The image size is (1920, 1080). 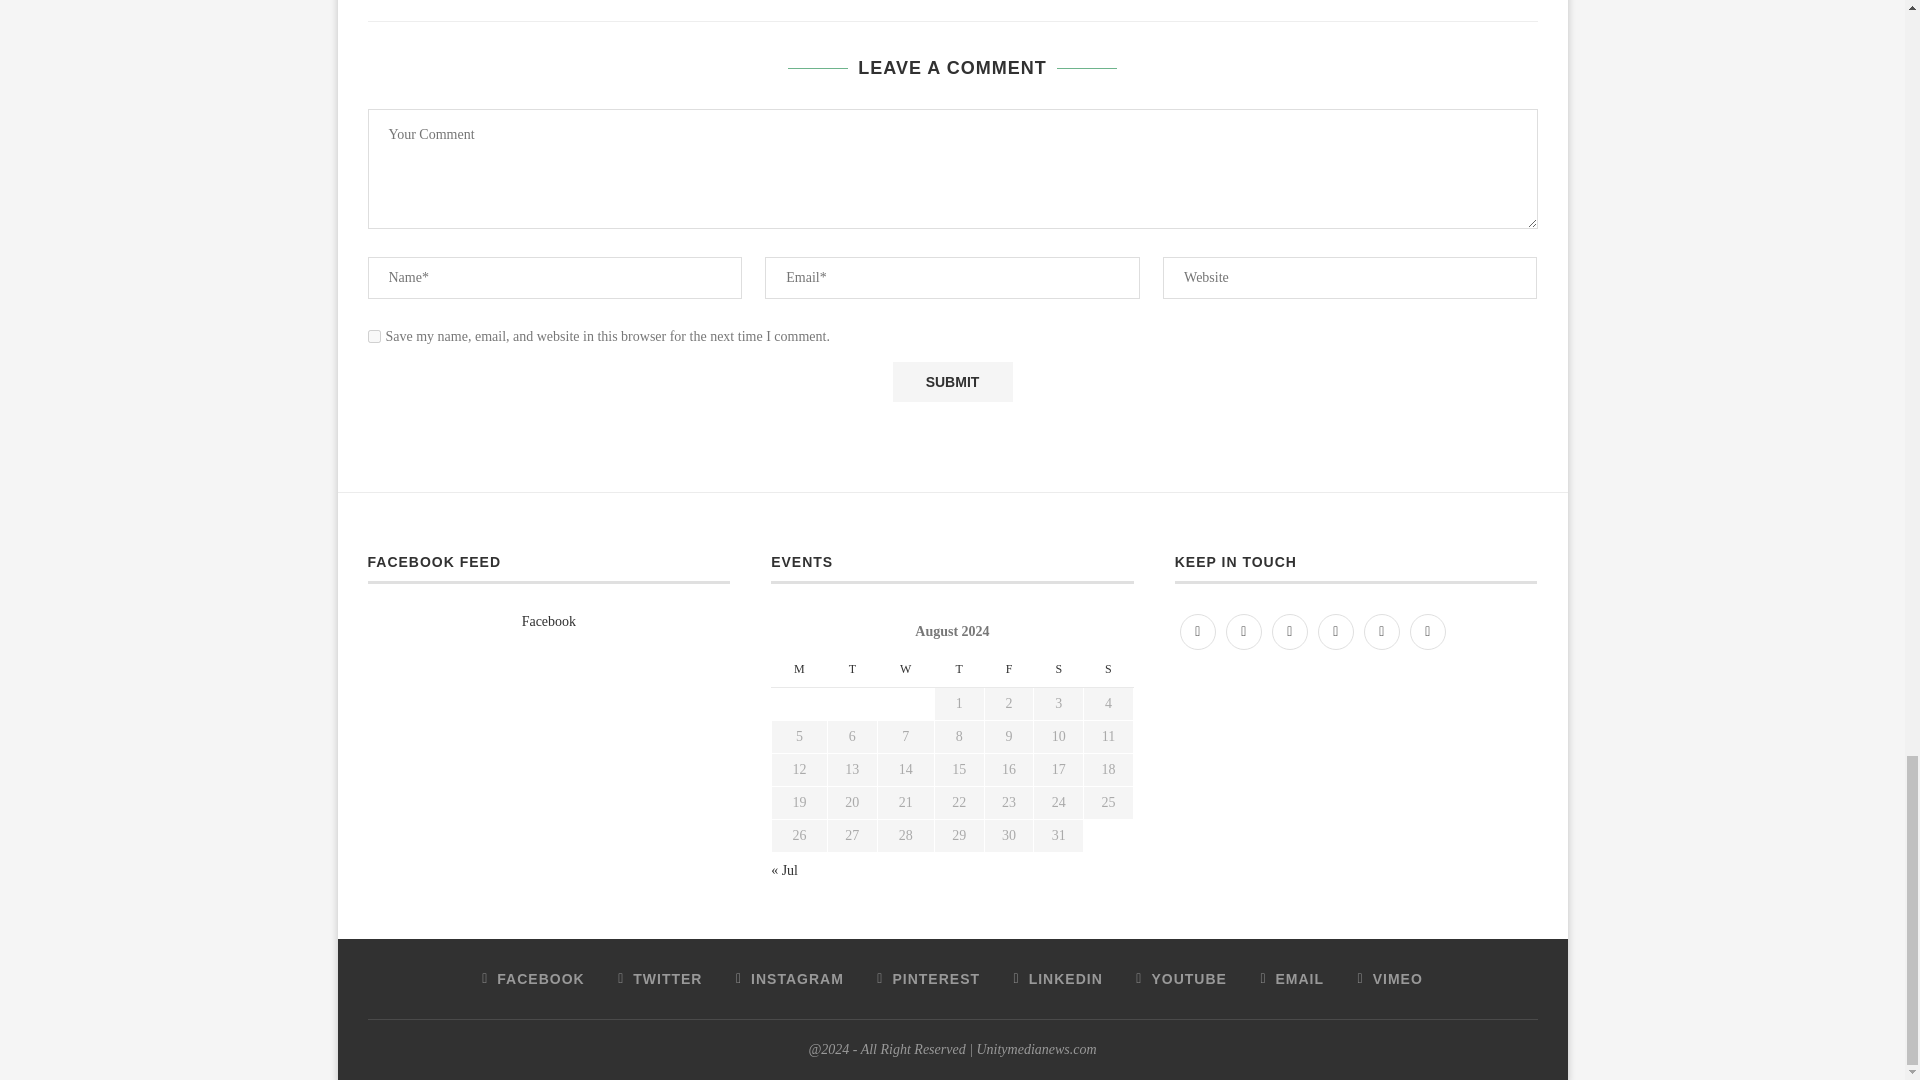 What do you see at coordinates (374, 336) in the screenshot?
I see `yes` at bounding box center [374, 336].